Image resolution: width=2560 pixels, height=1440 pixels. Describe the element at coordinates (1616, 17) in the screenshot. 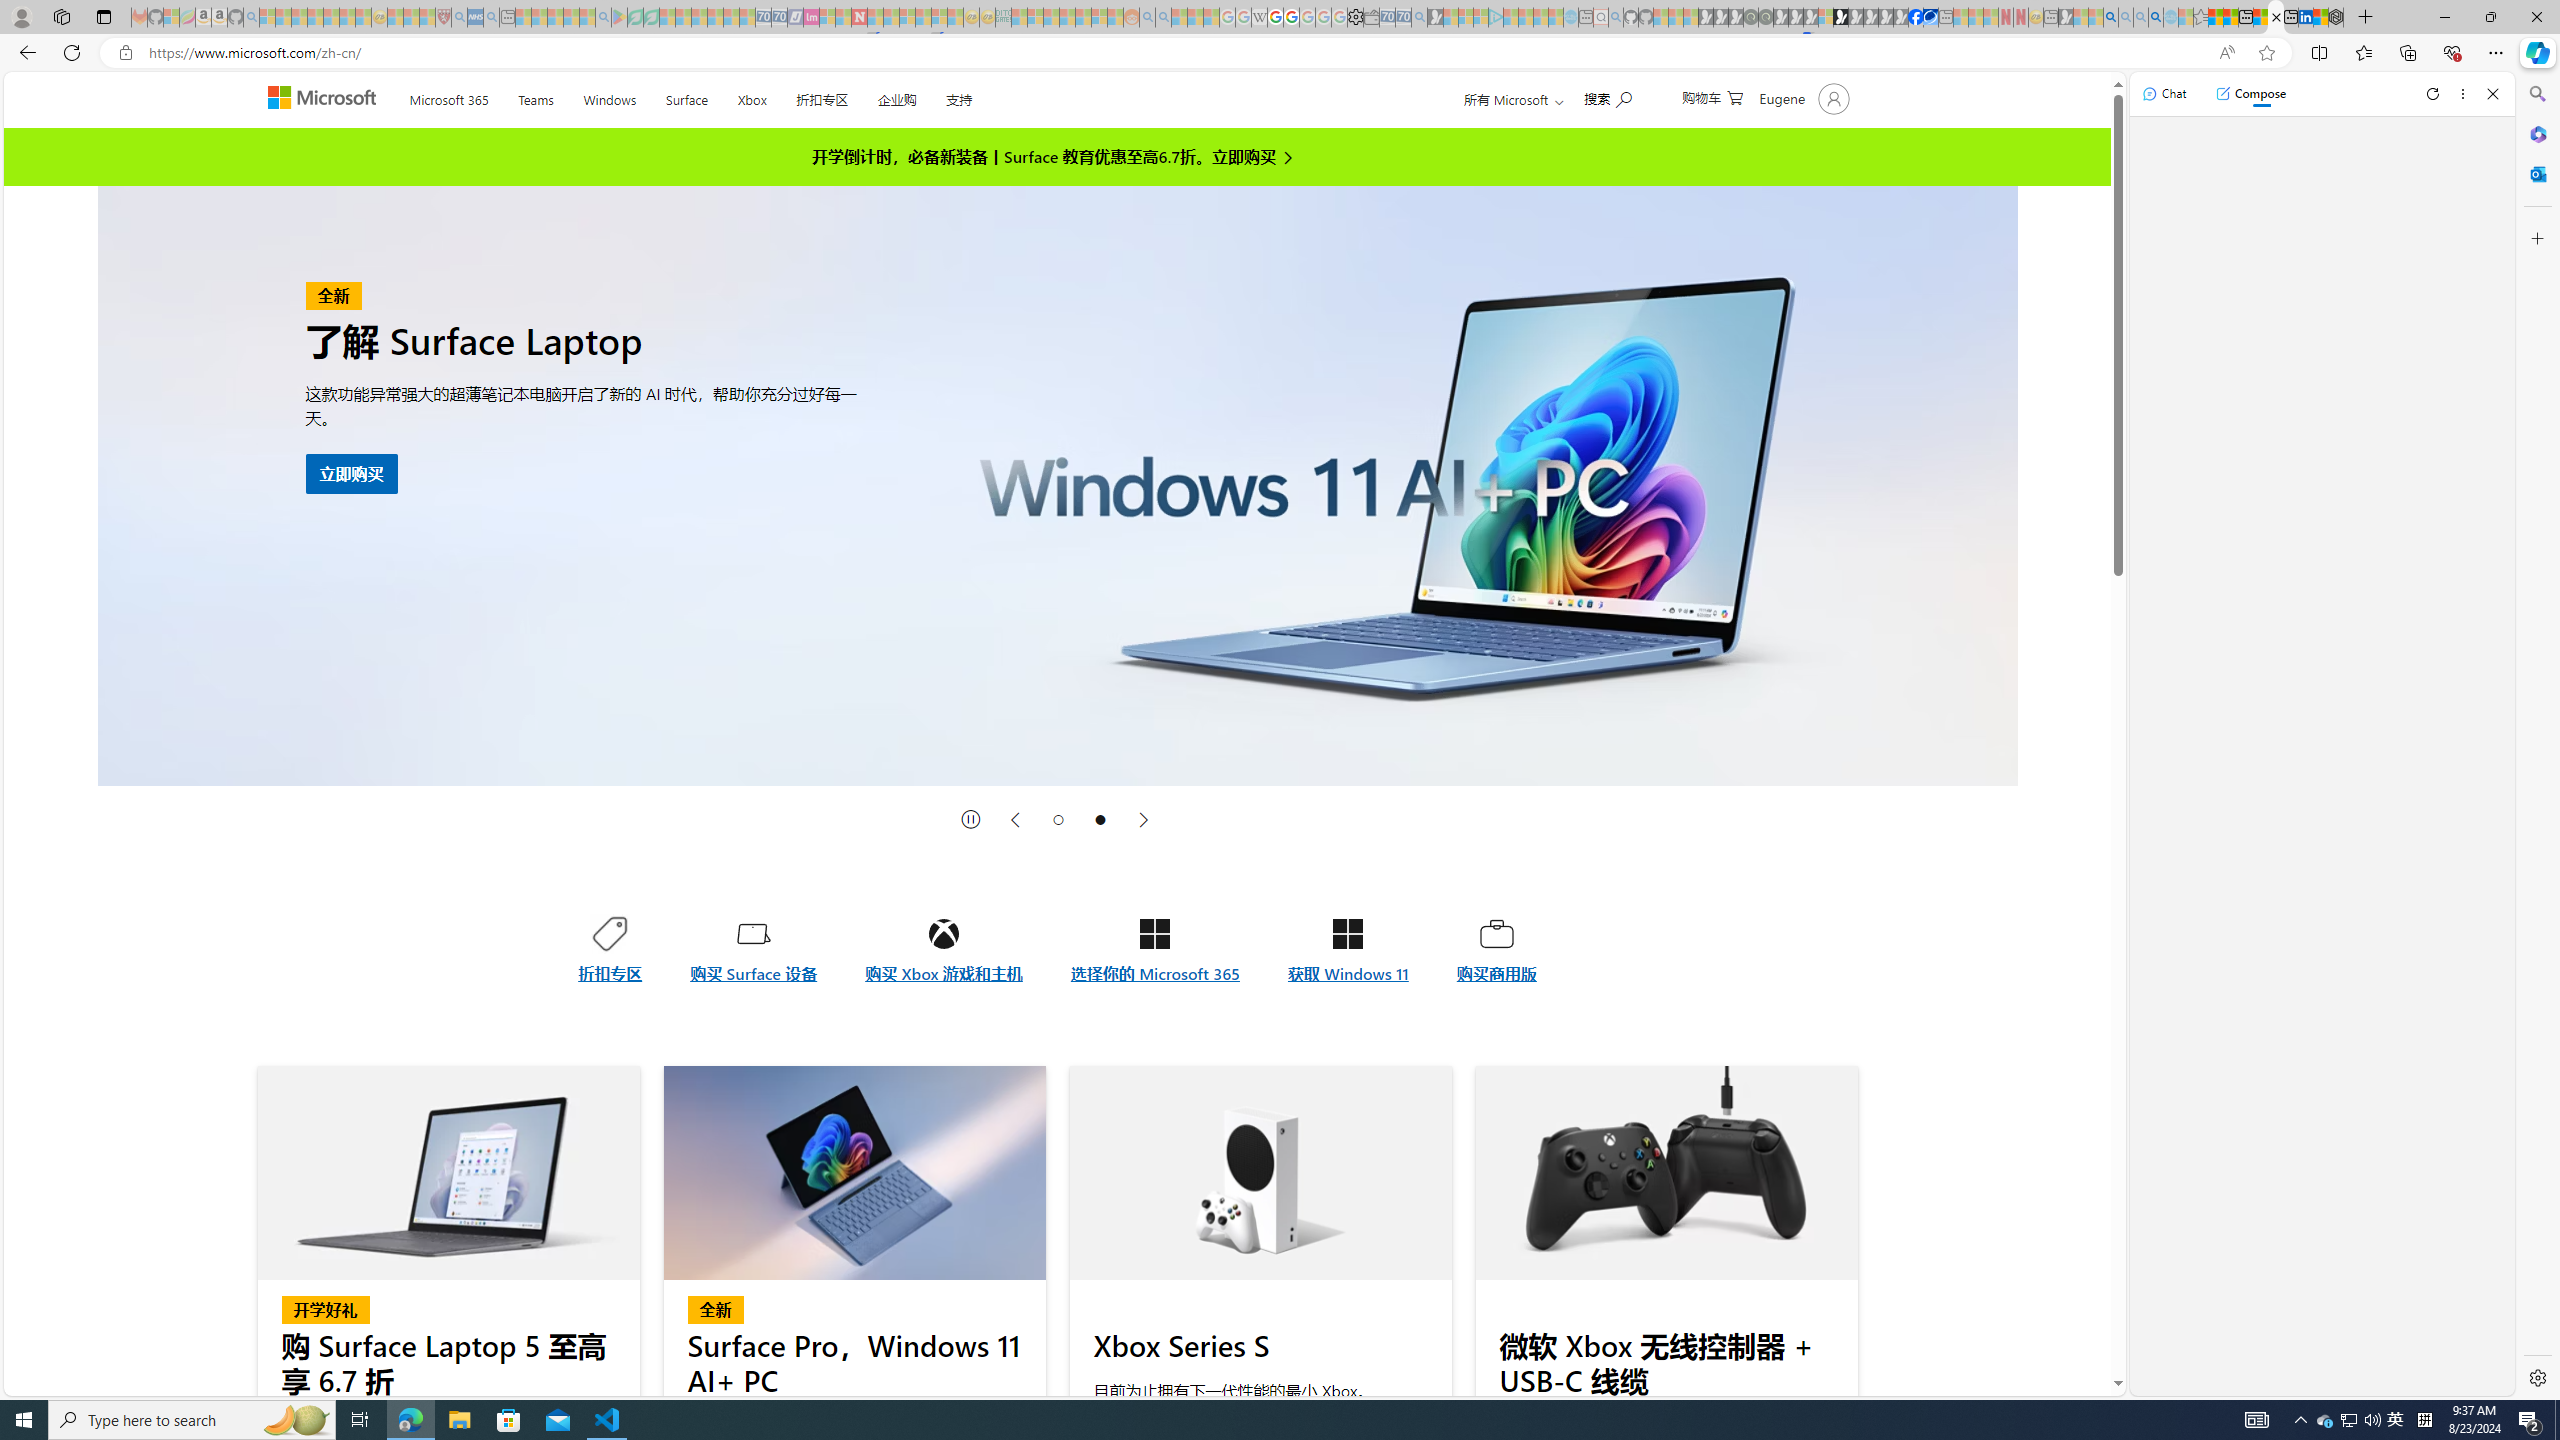

I see `github - Search - Sleeping` at that location.